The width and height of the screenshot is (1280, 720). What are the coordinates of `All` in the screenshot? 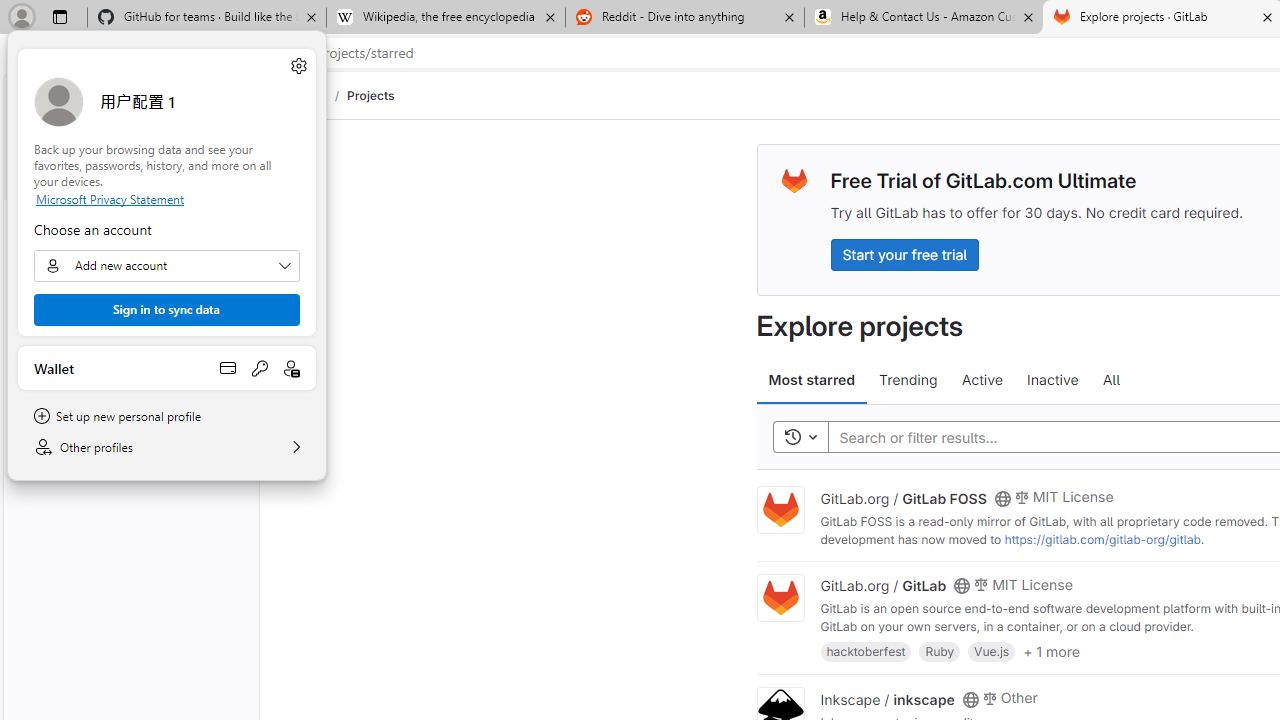 It's located at (1111, 380).